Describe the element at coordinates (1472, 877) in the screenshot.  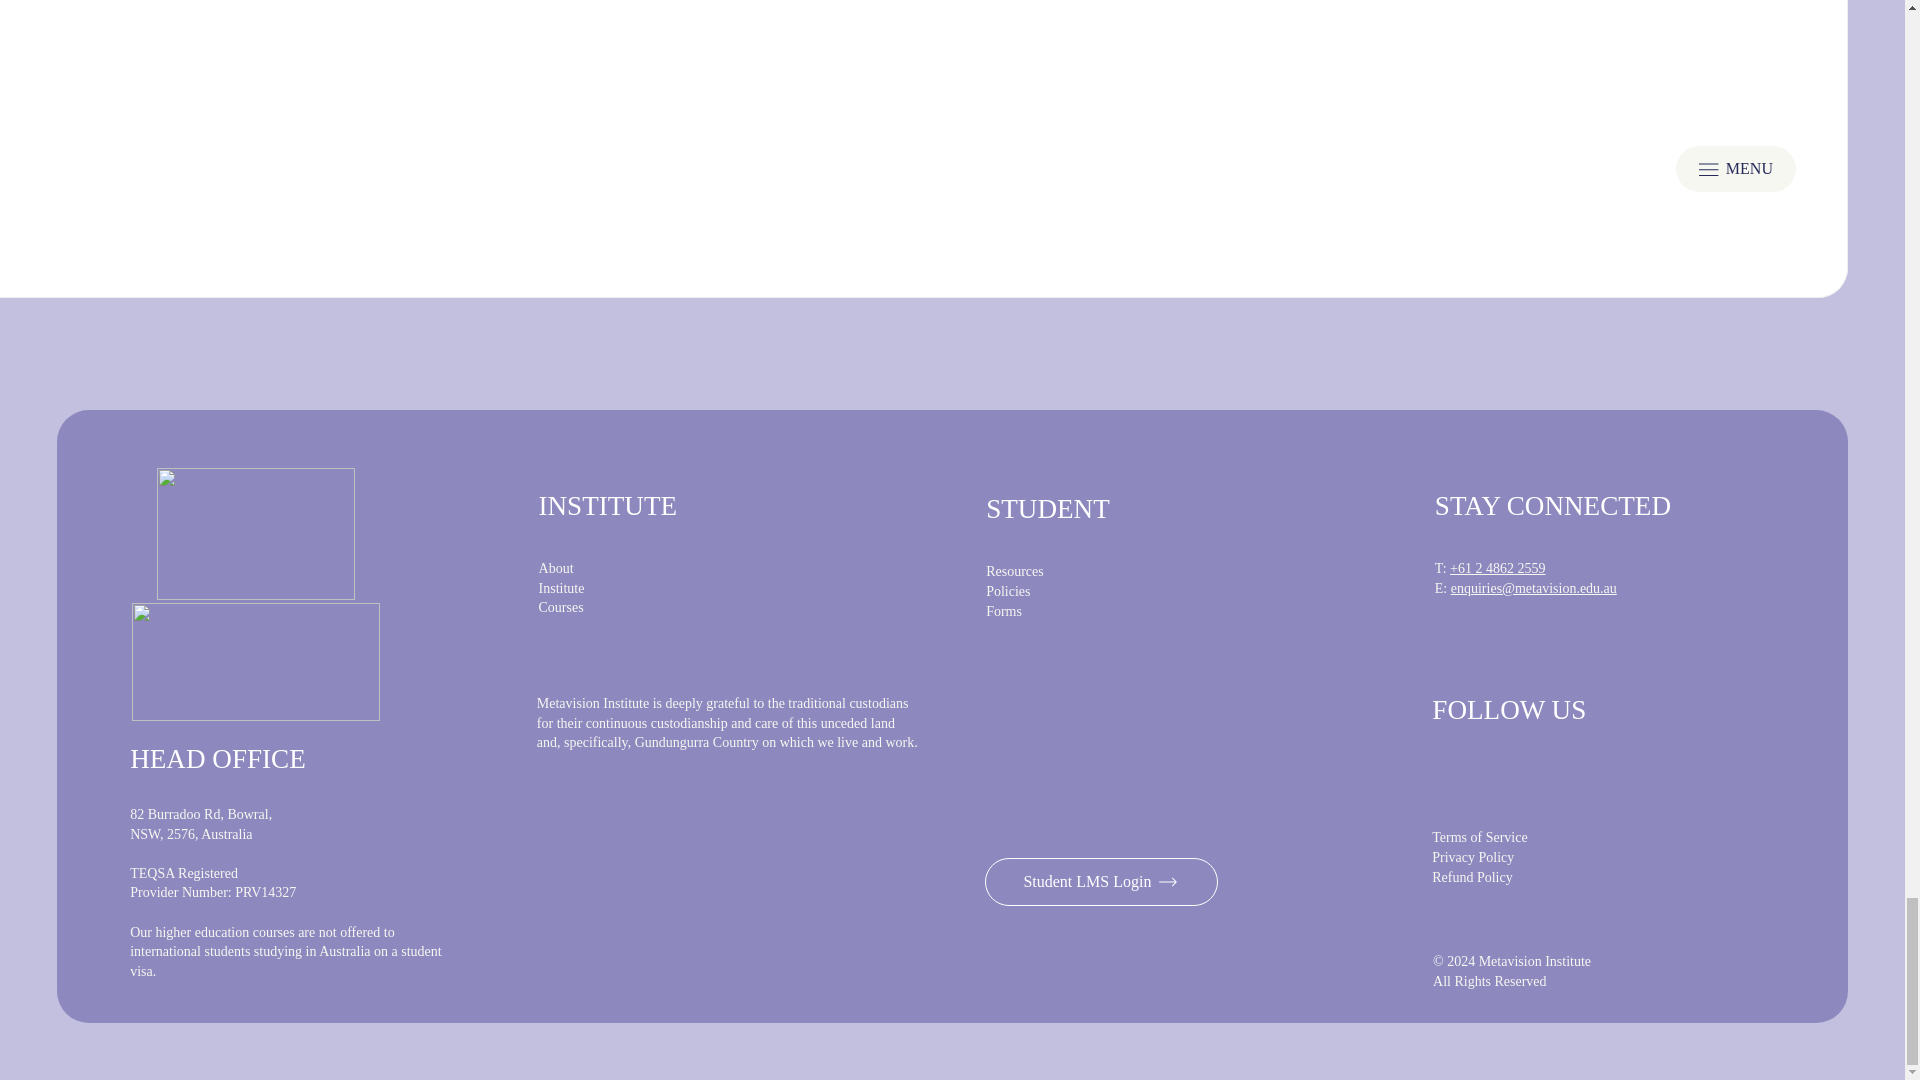
I see `Refund Policy` at that location.